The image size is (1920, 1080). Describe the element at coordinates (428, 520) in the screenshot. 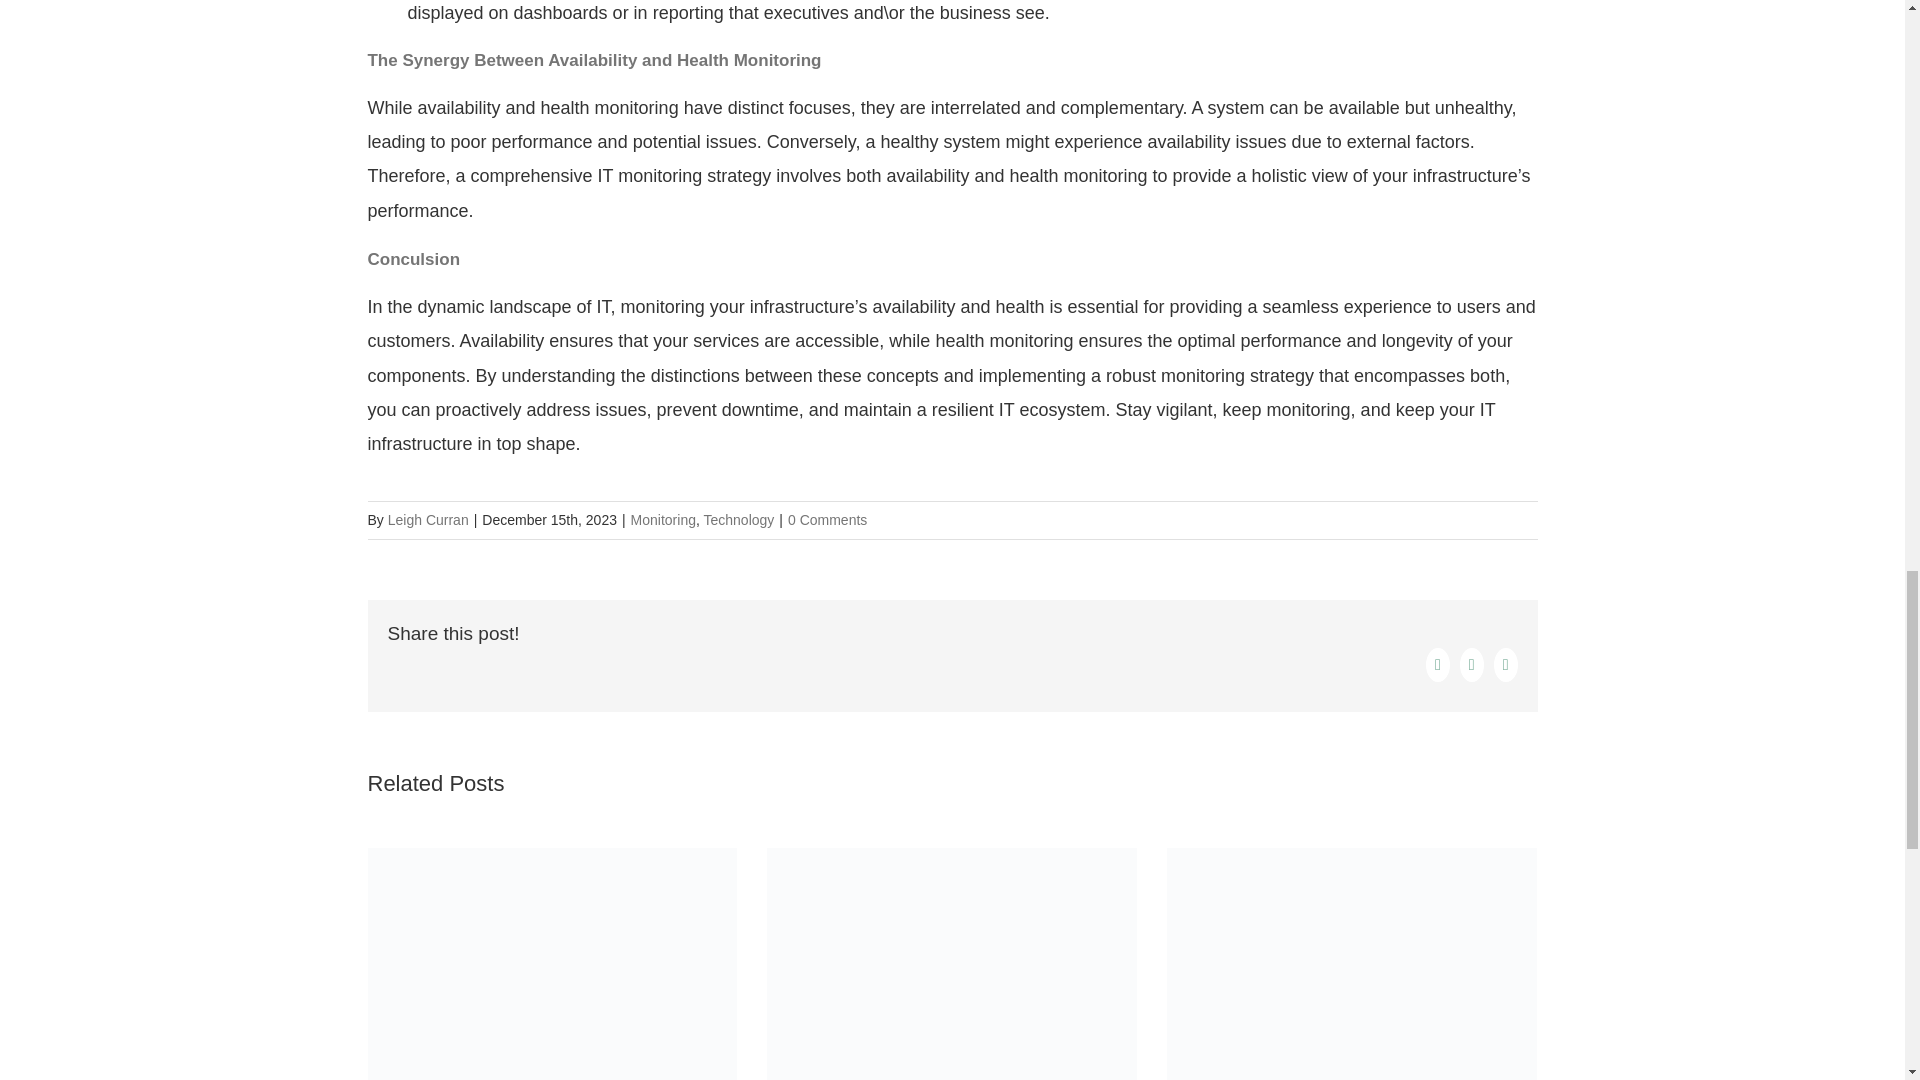

I see `Leigh Curran` at that location.